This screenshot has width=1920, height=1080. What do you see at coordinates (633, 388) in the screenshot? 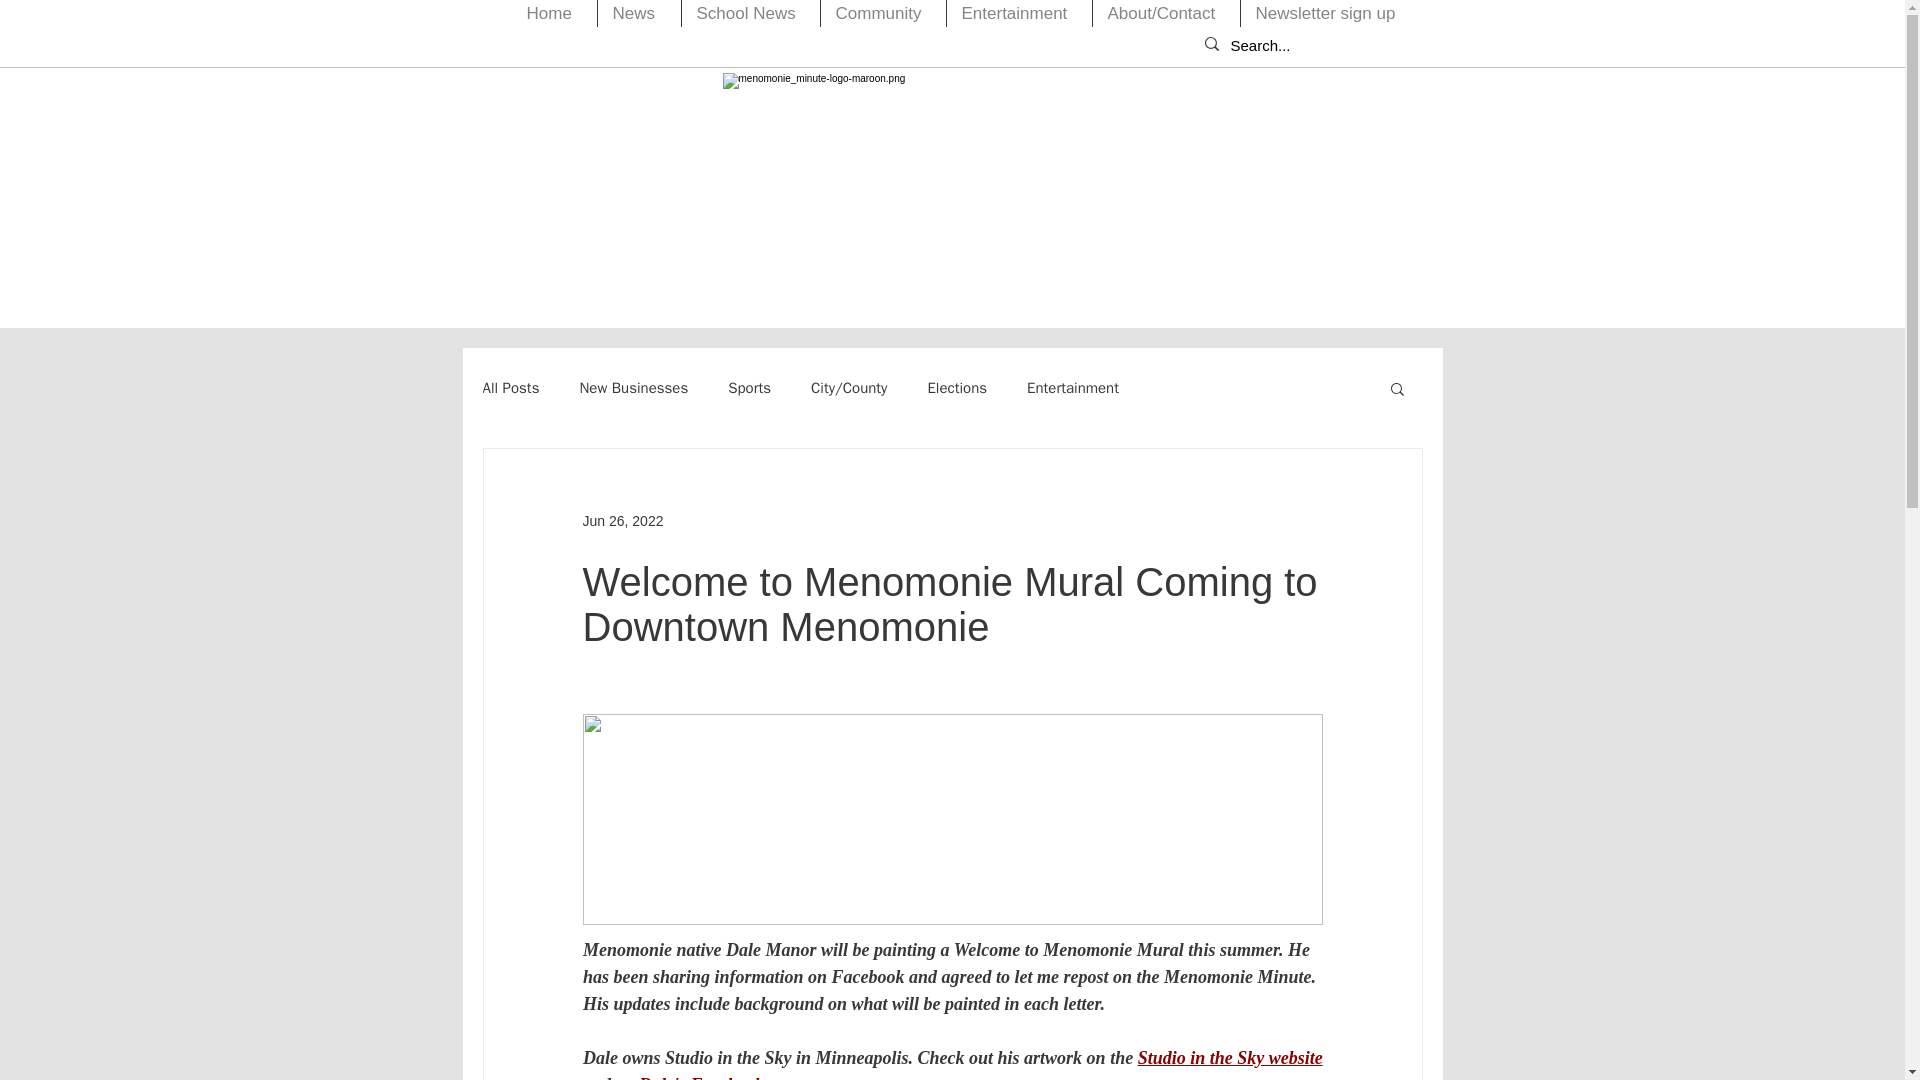
I see `New Businesses` at bounding box center [633, 388].